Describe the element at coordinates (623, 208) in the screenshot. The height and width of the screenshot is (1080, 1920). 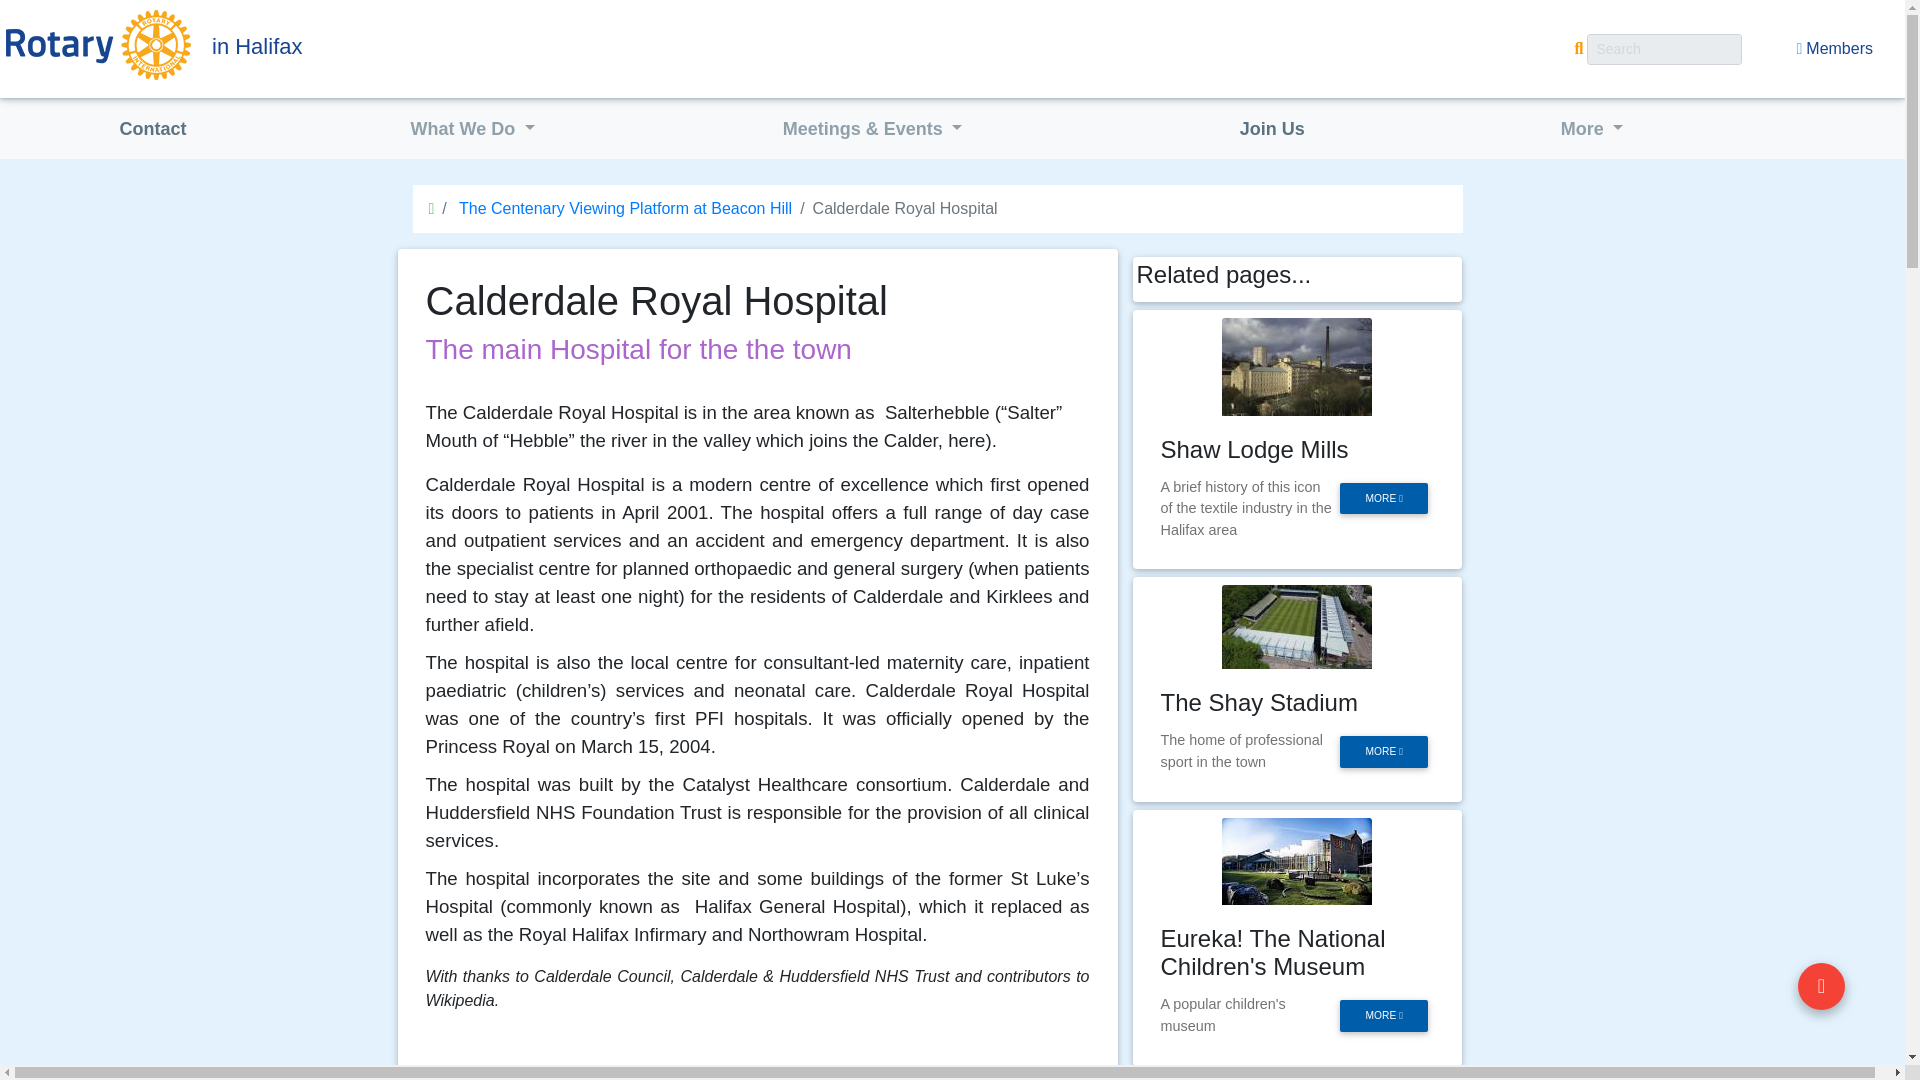
I see `The Centenary Viewing Platform at Beacon Hill` at that location.